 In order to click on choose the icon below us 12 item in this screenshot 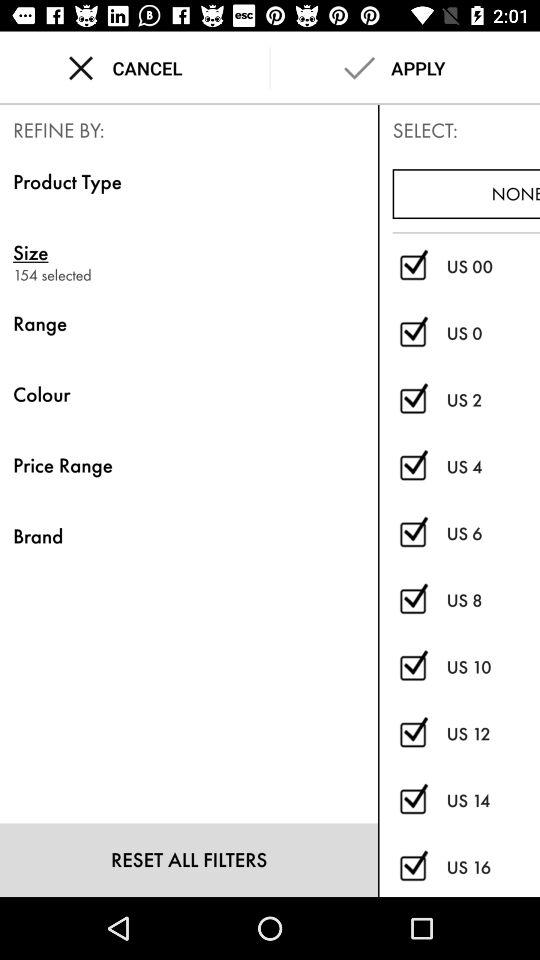, I will do `click(493, 800)`.